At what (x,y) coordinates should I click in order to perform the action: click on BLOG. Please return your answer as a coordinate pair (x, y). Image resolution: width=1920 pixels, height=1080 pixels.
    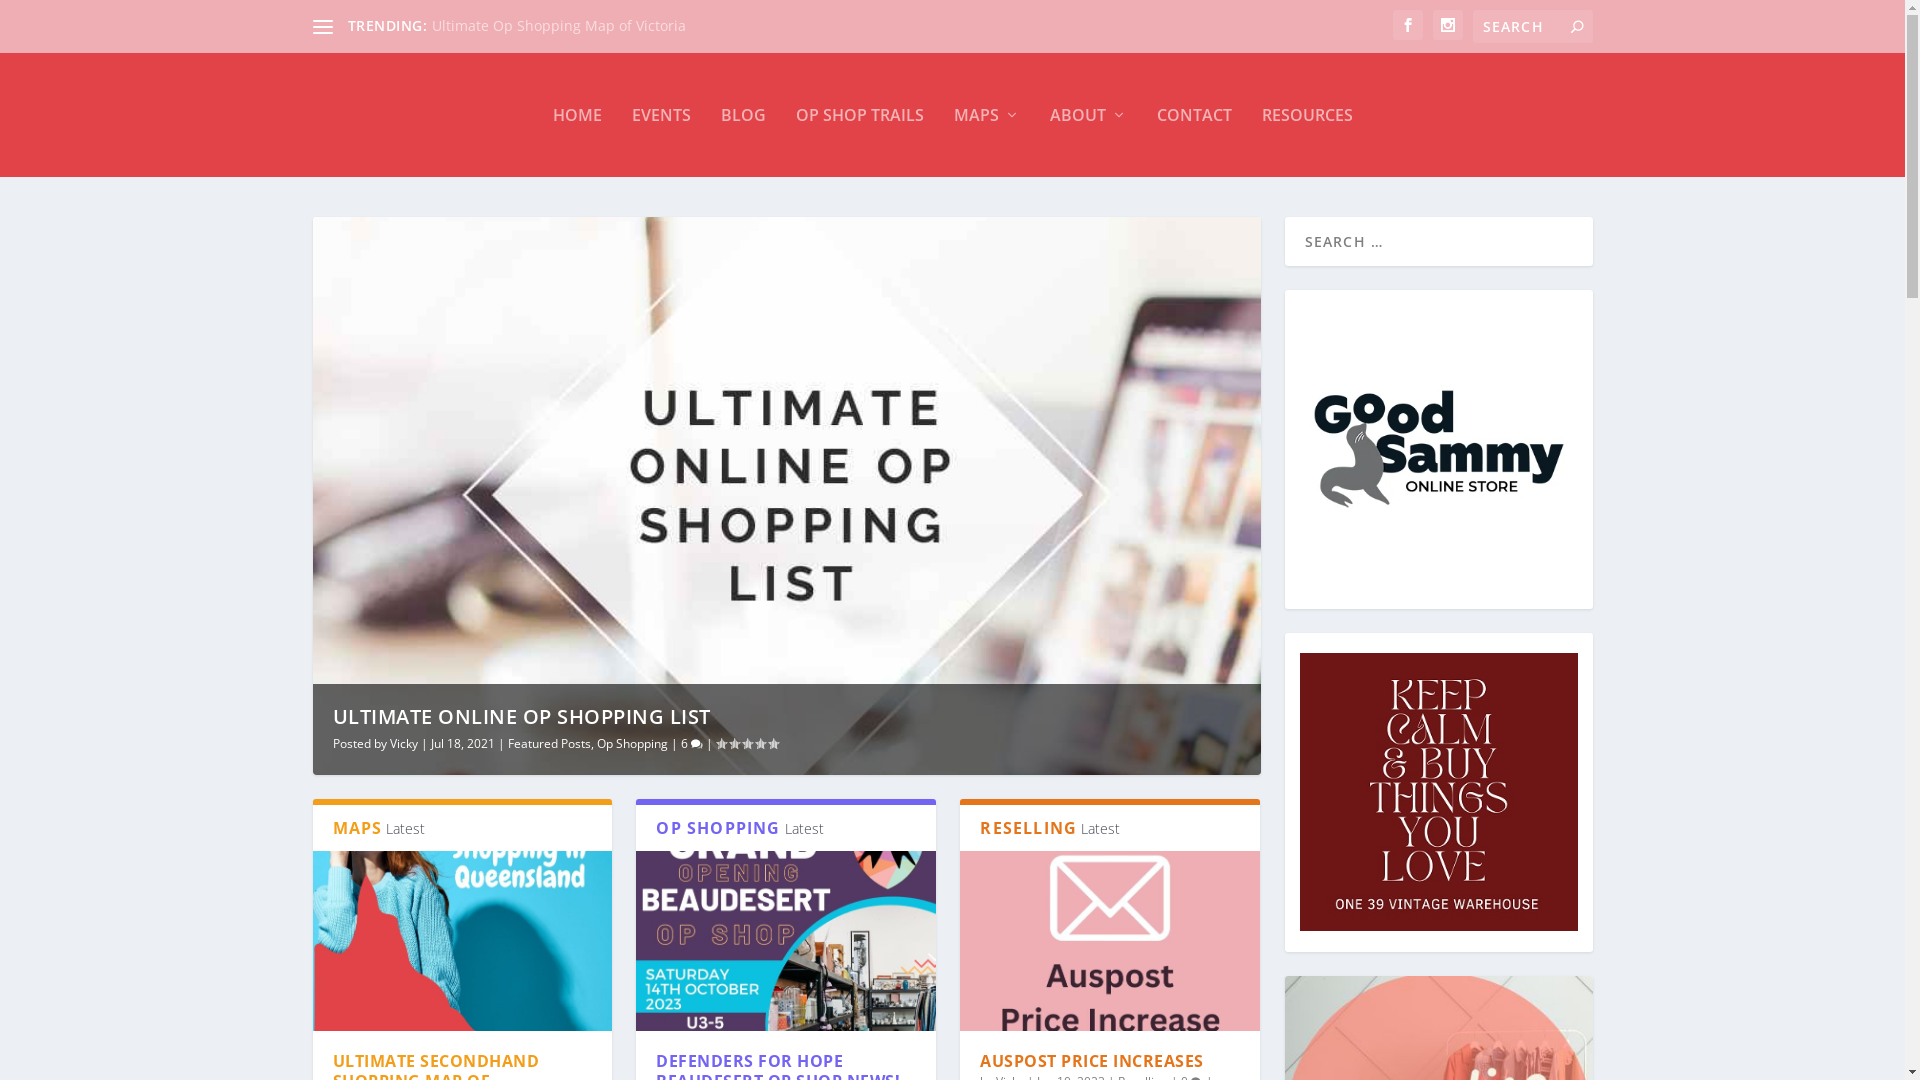
    Looking at the image, I should click on (742, 115).